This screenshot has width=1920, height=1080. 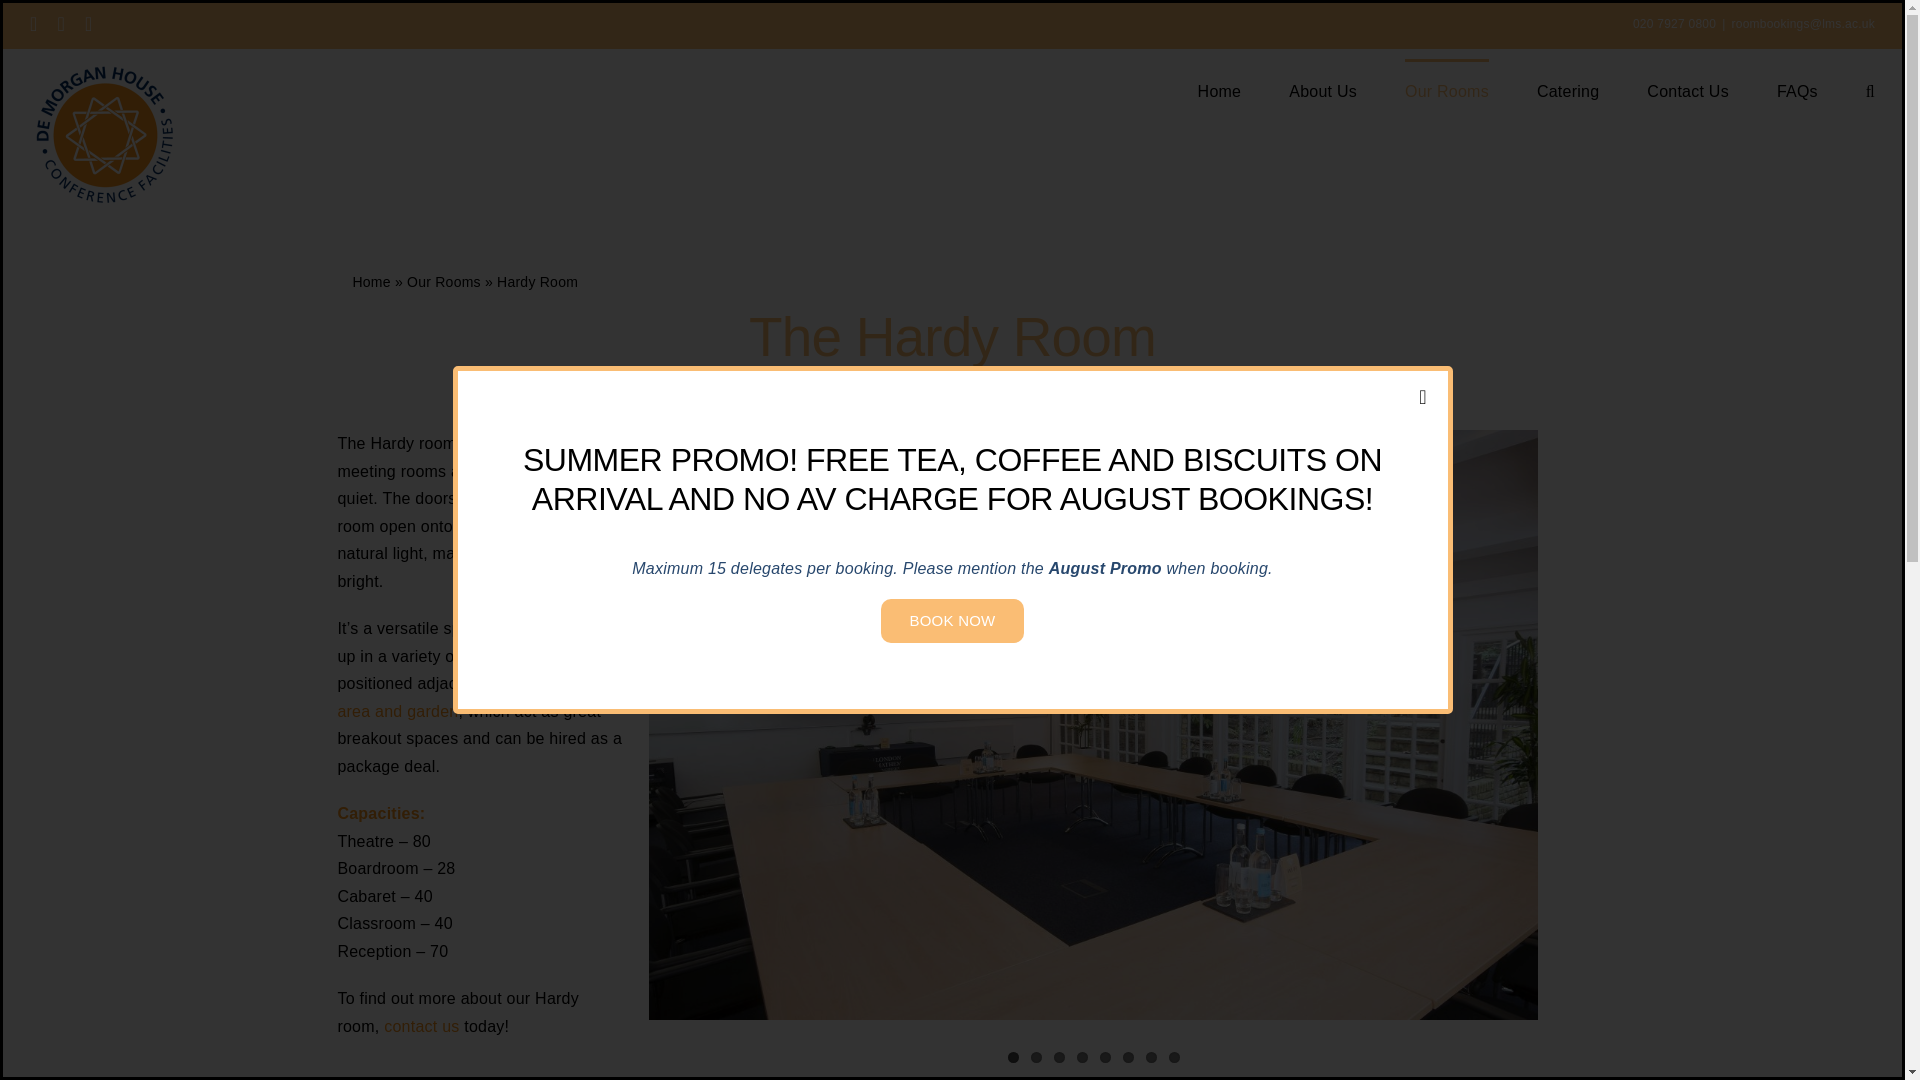 What do you see at coordinates (1568, 90) in the screenshot?
I see `Catering` at bounding box center [1568, 90].